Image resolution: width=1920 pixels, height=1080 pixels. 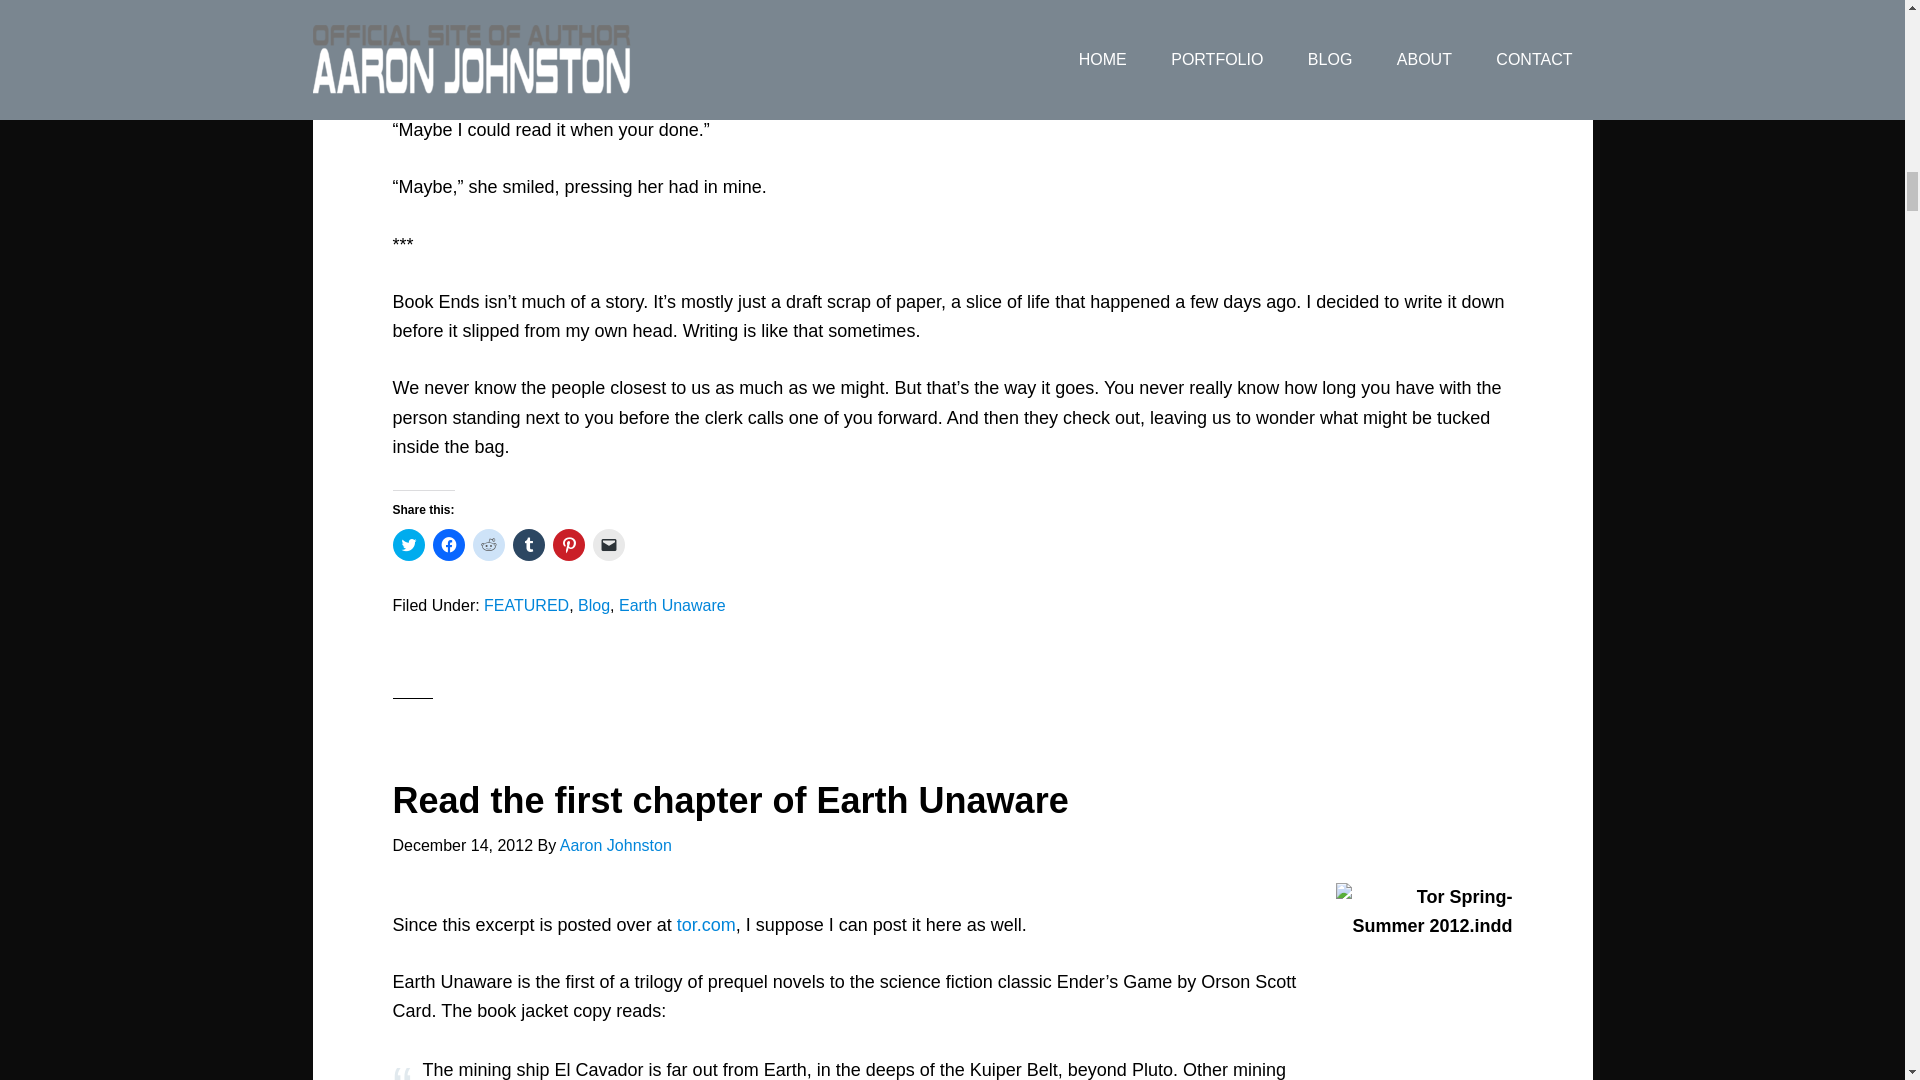 I want to click on Earth Unaware, so click(x=672, y=606).